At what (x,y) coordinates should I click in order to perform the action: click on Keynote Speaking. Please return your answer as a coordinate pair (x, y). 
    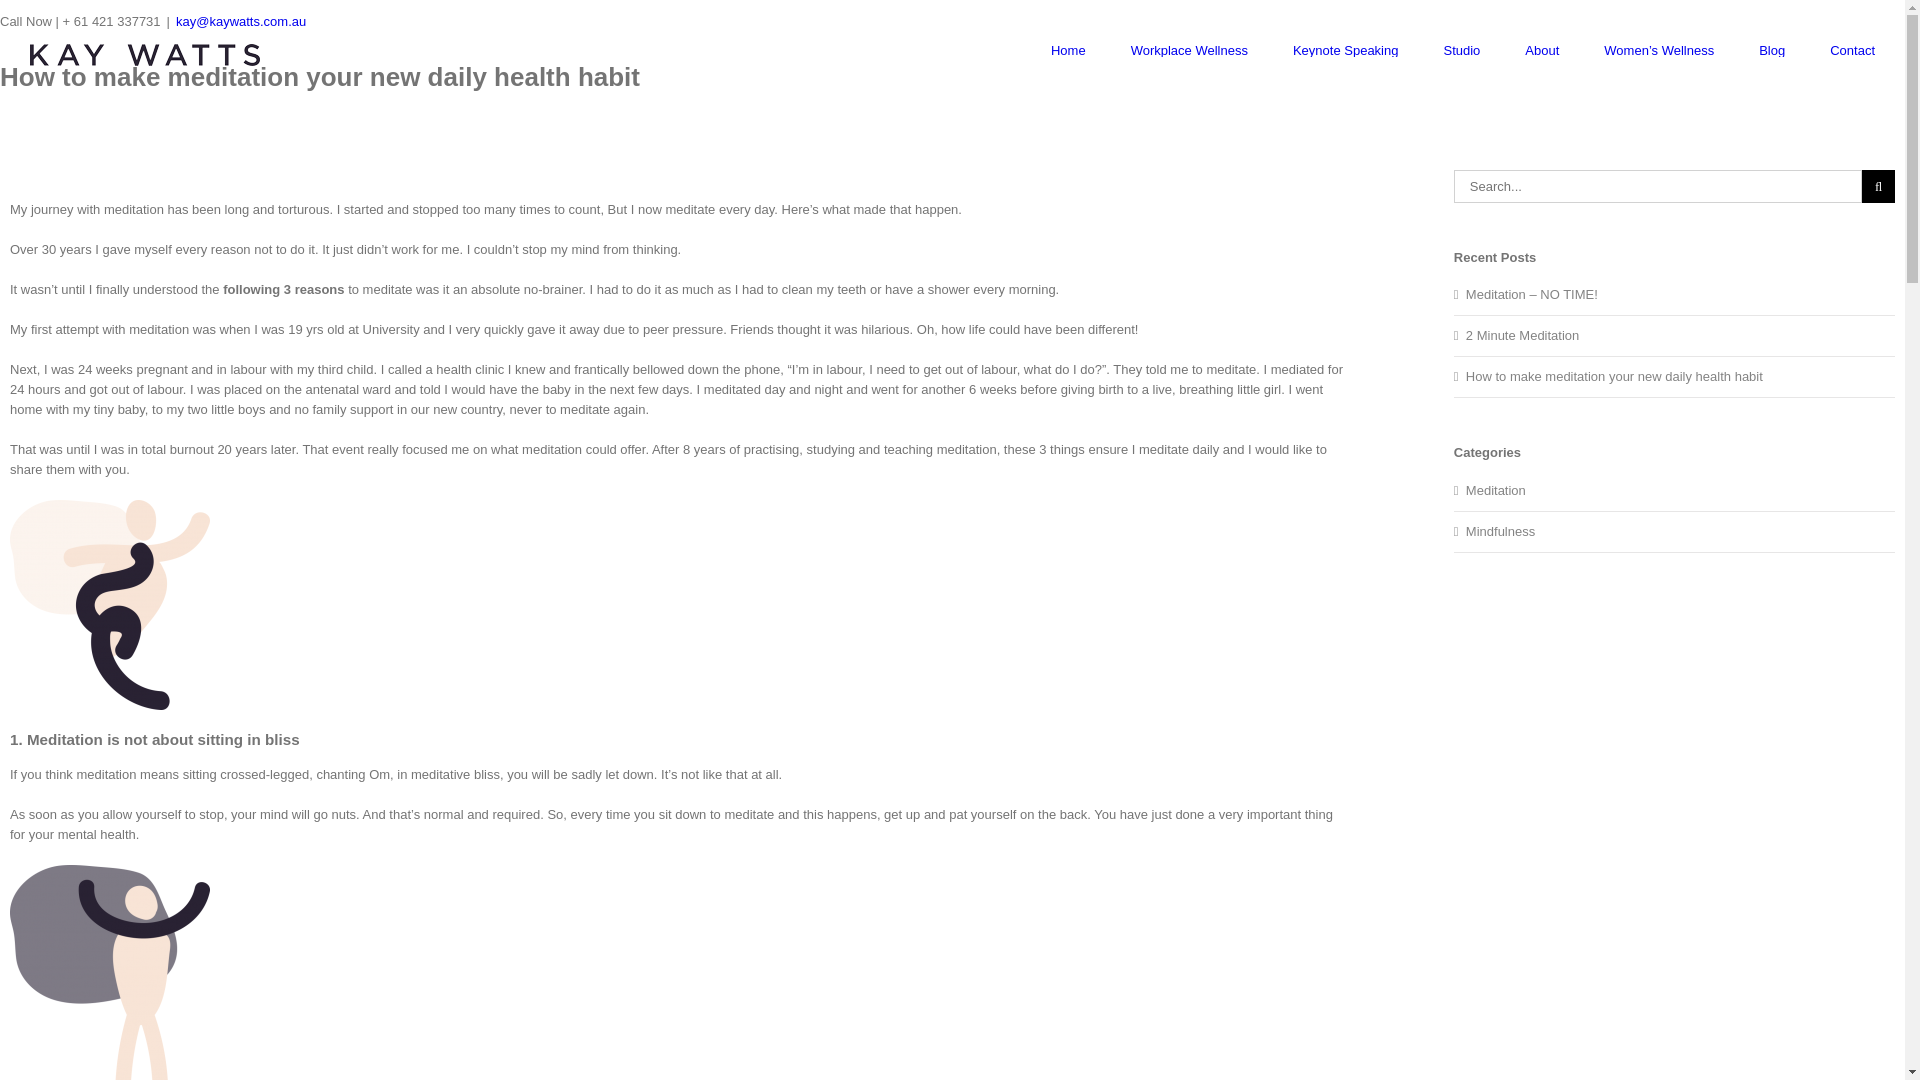
    Looking at the image, I should click on (1346, 50).